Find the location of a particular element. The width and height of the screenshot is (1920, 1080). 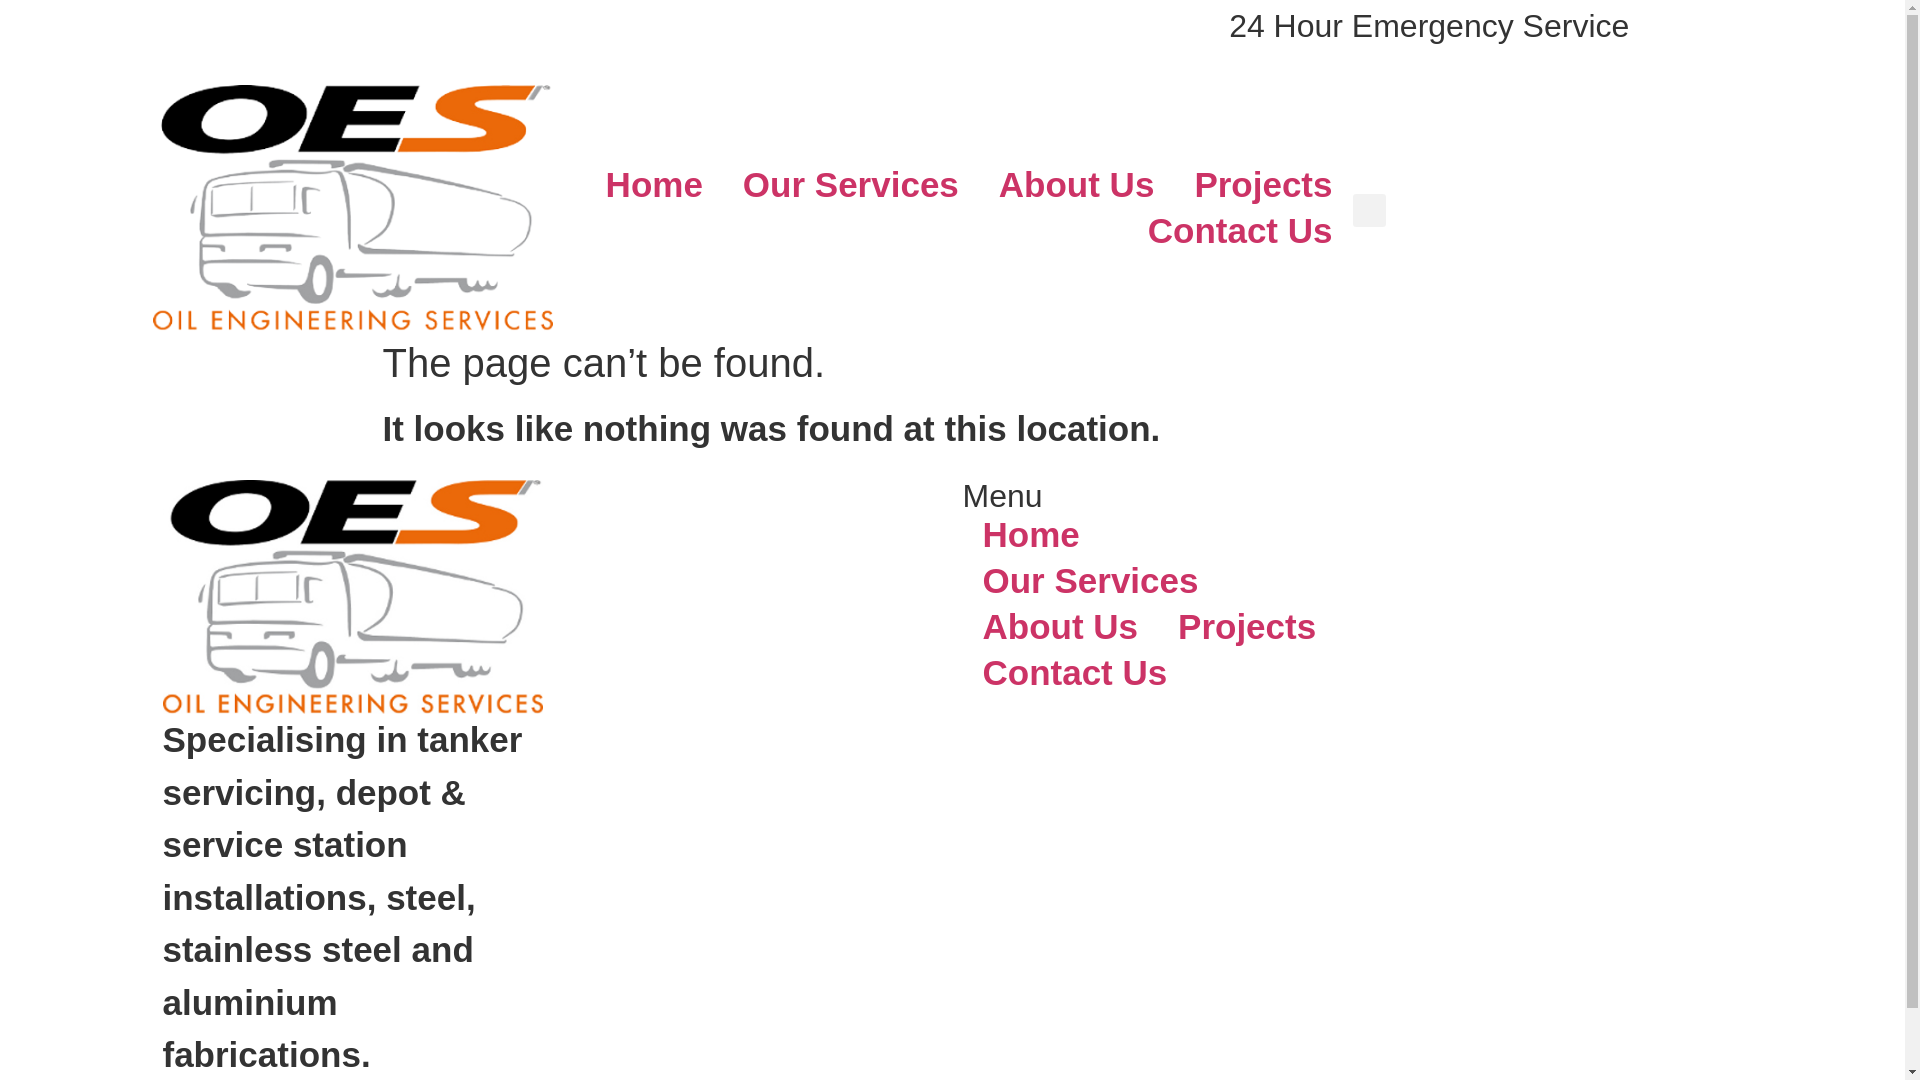

About Us is located at coordinates (1077, 185).